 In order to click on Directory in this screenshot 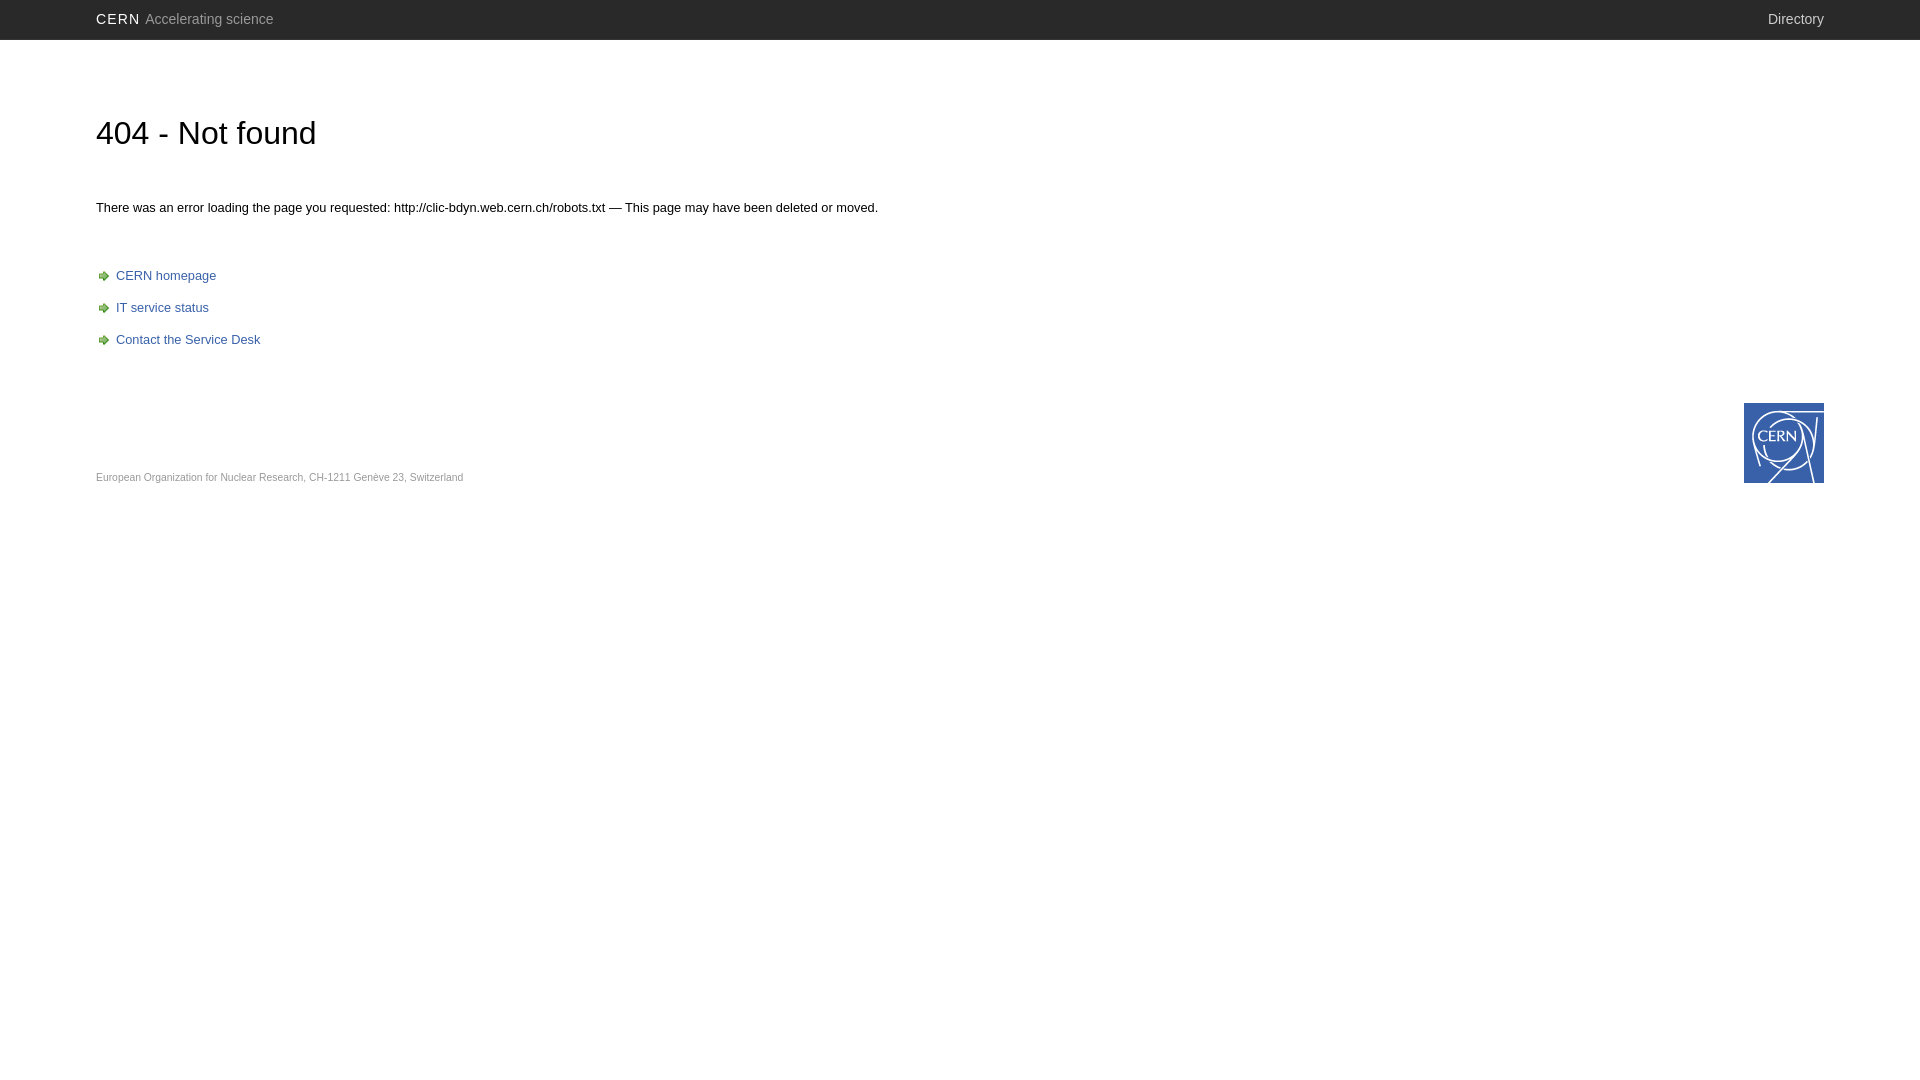, I will do `click(1796, 19)`.